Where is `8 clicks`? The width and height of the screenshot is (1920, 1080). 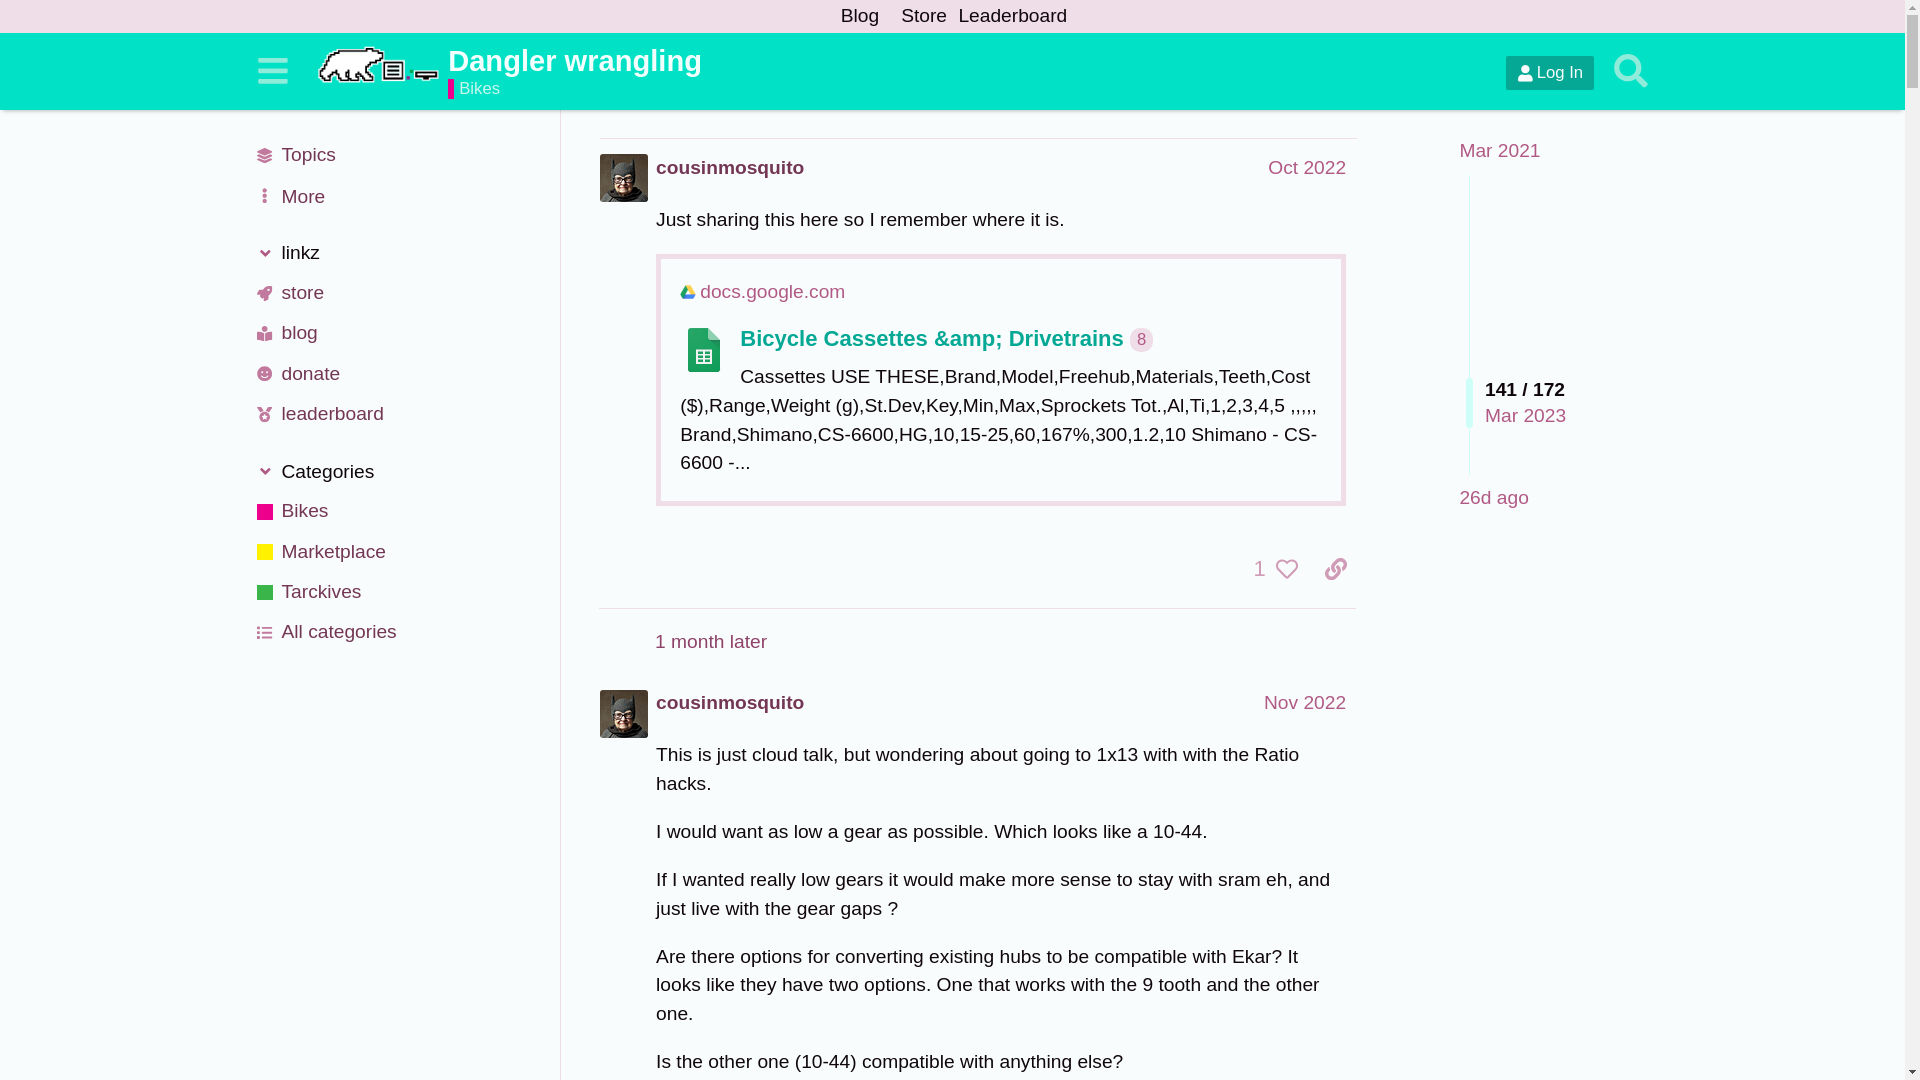 8 clicks is located at coordinates (1142, 340).